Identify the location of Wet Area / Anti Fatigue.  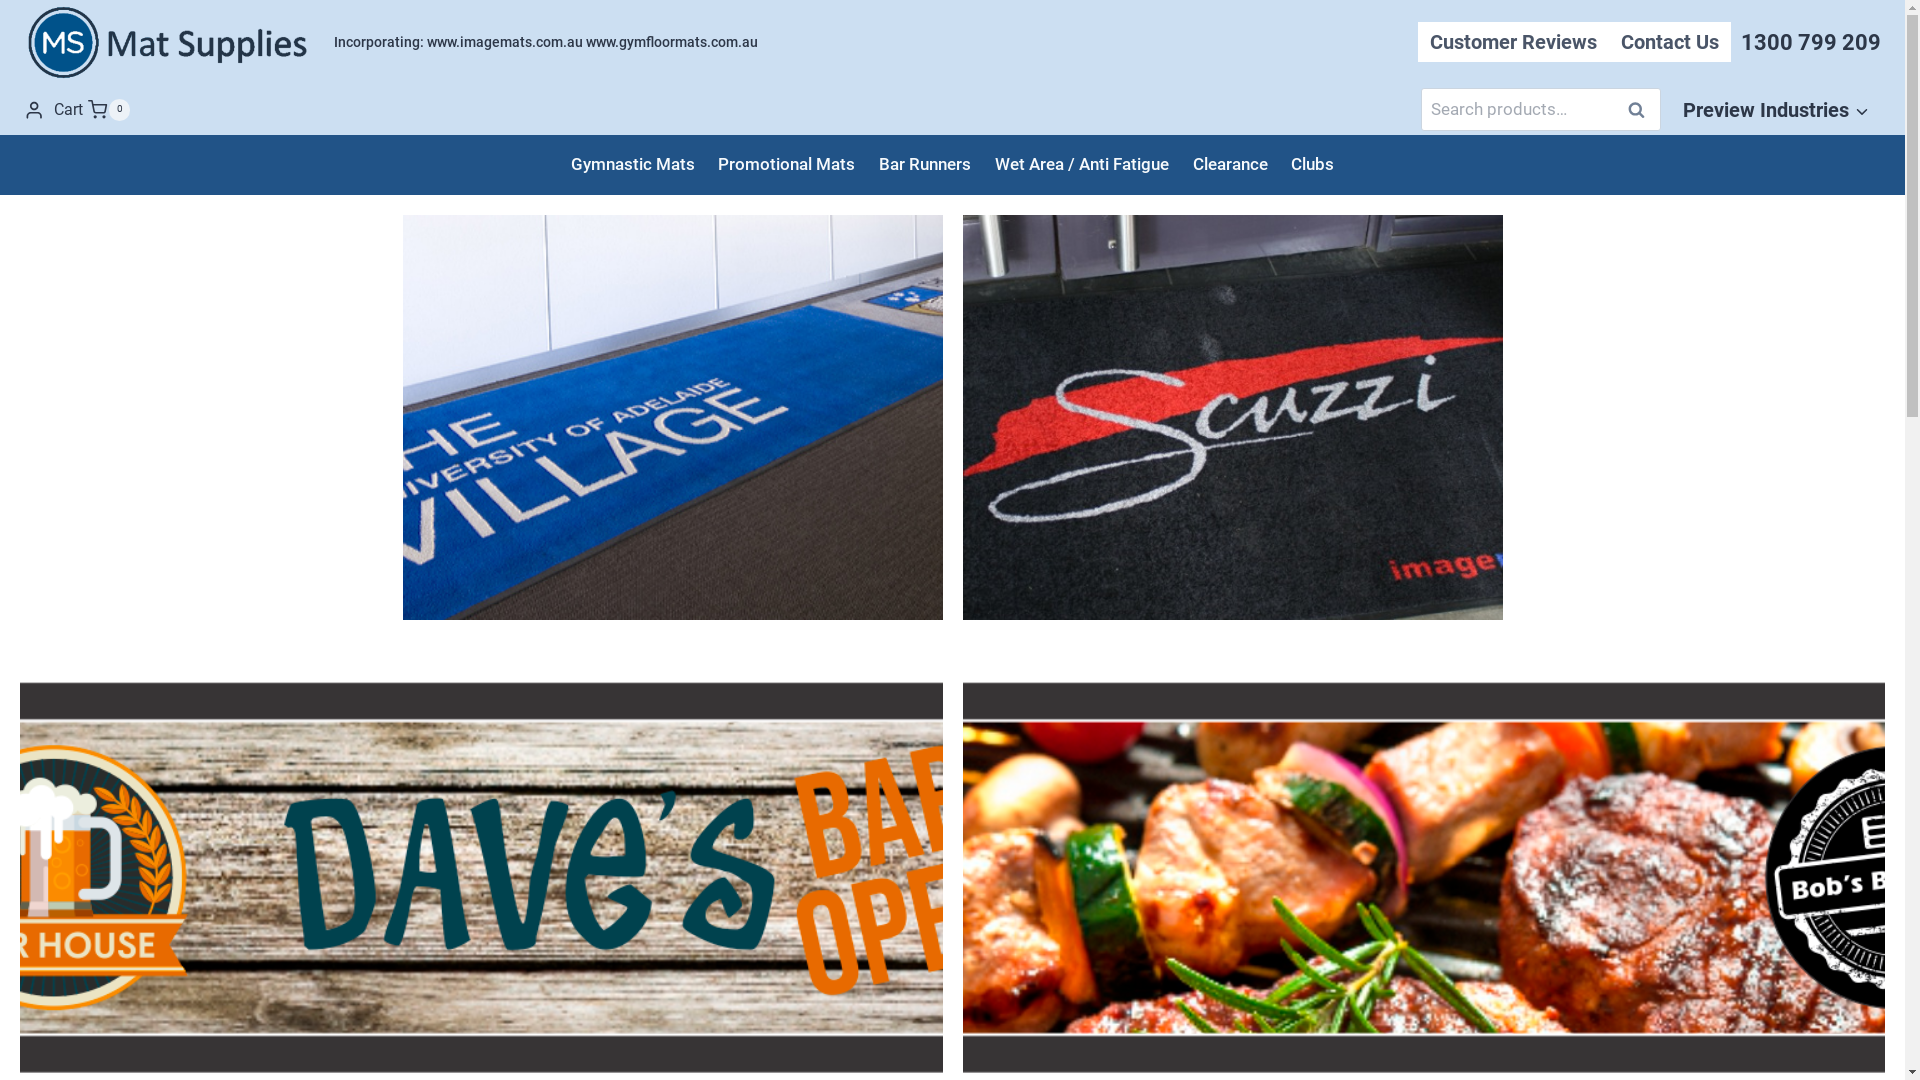
(1082, 164).